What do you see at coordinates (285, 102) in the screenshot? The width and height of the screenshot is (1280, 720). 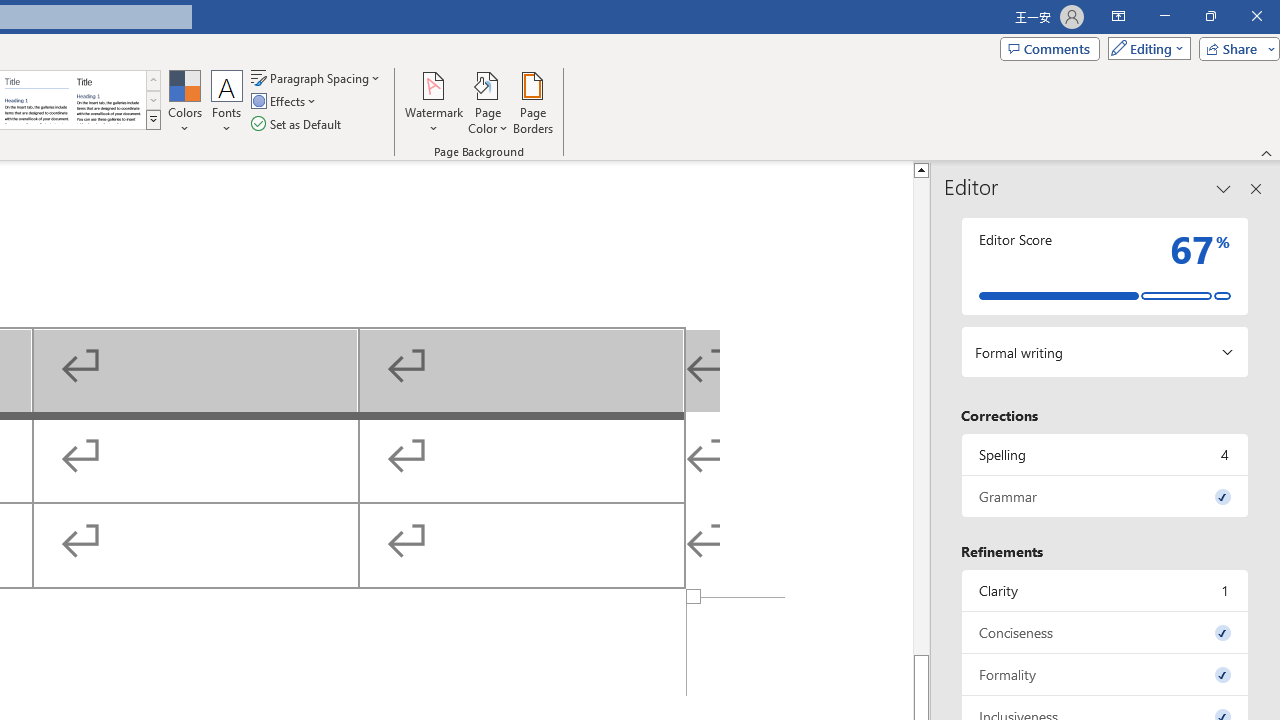 I see `Effects` at bounding box center [285, 102].